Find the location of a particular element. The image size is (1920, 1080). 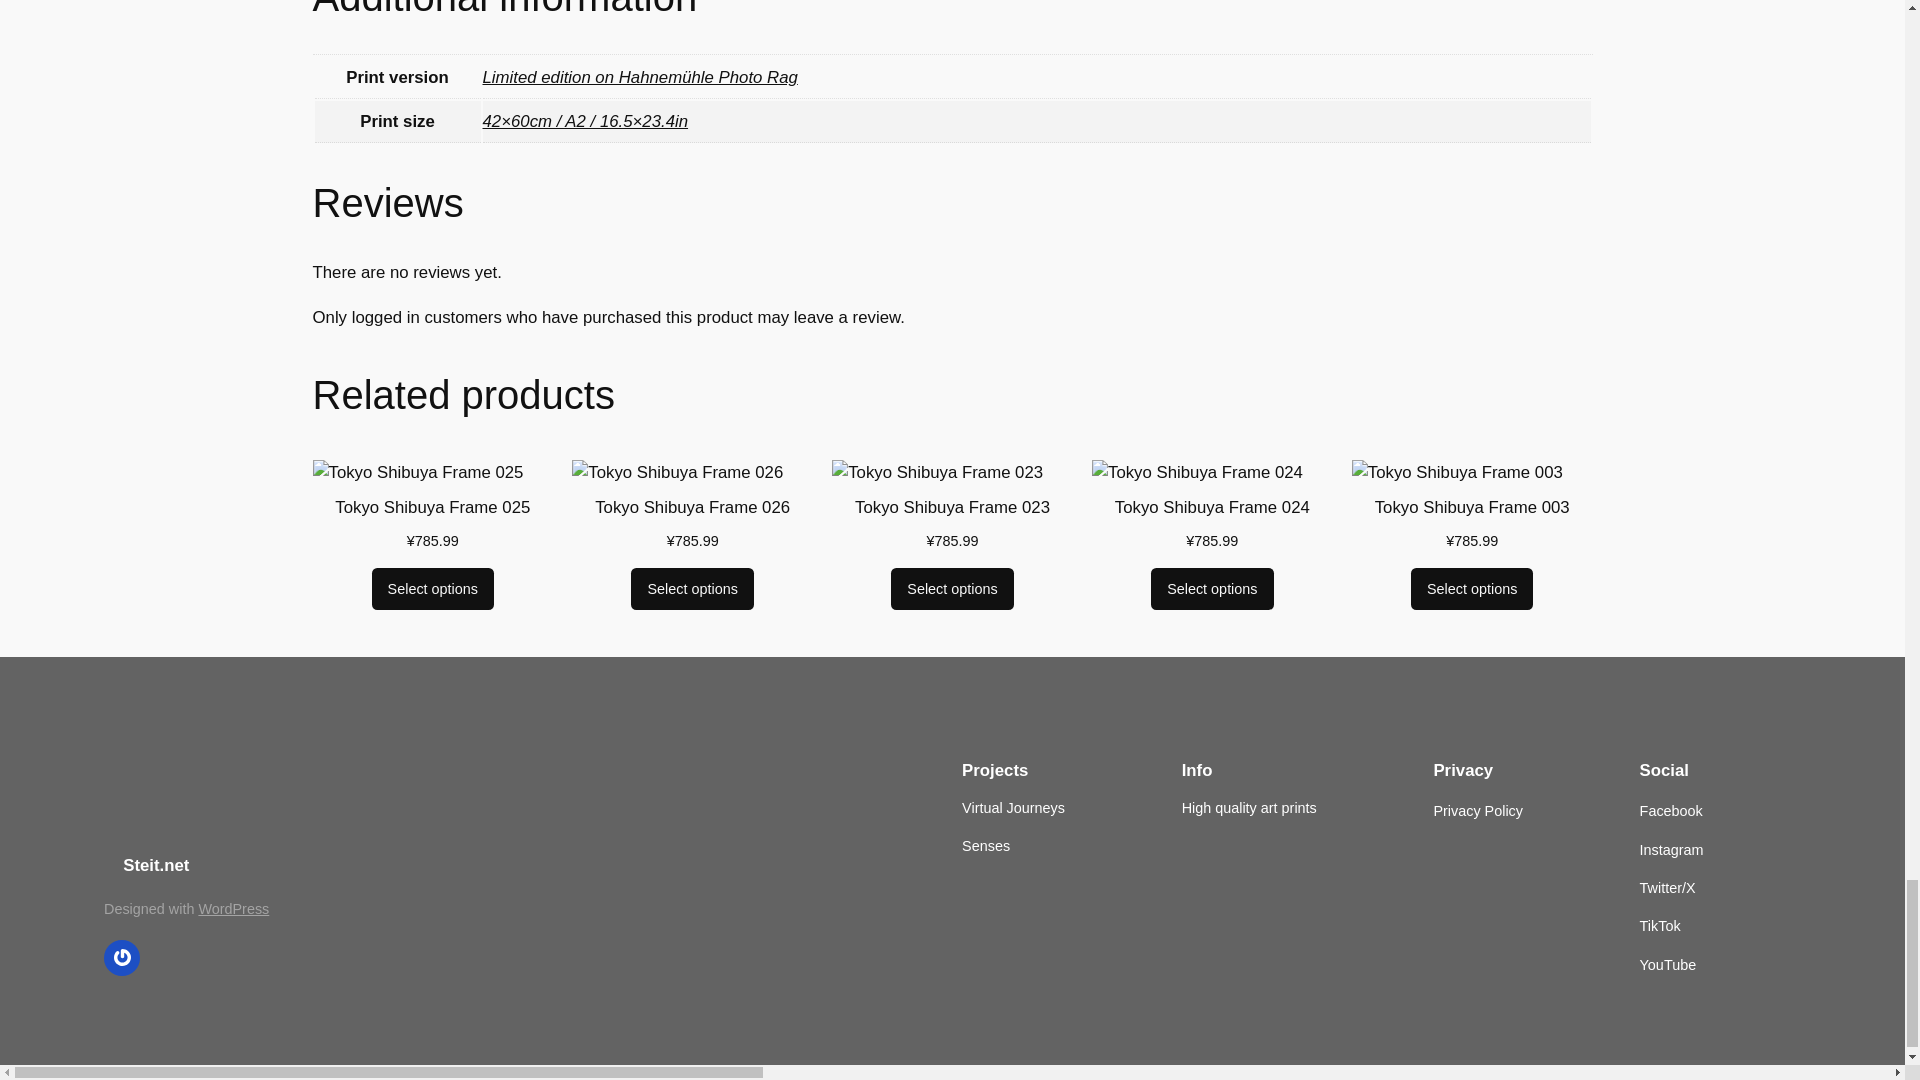

Select options is located at coordinates (692, 589).